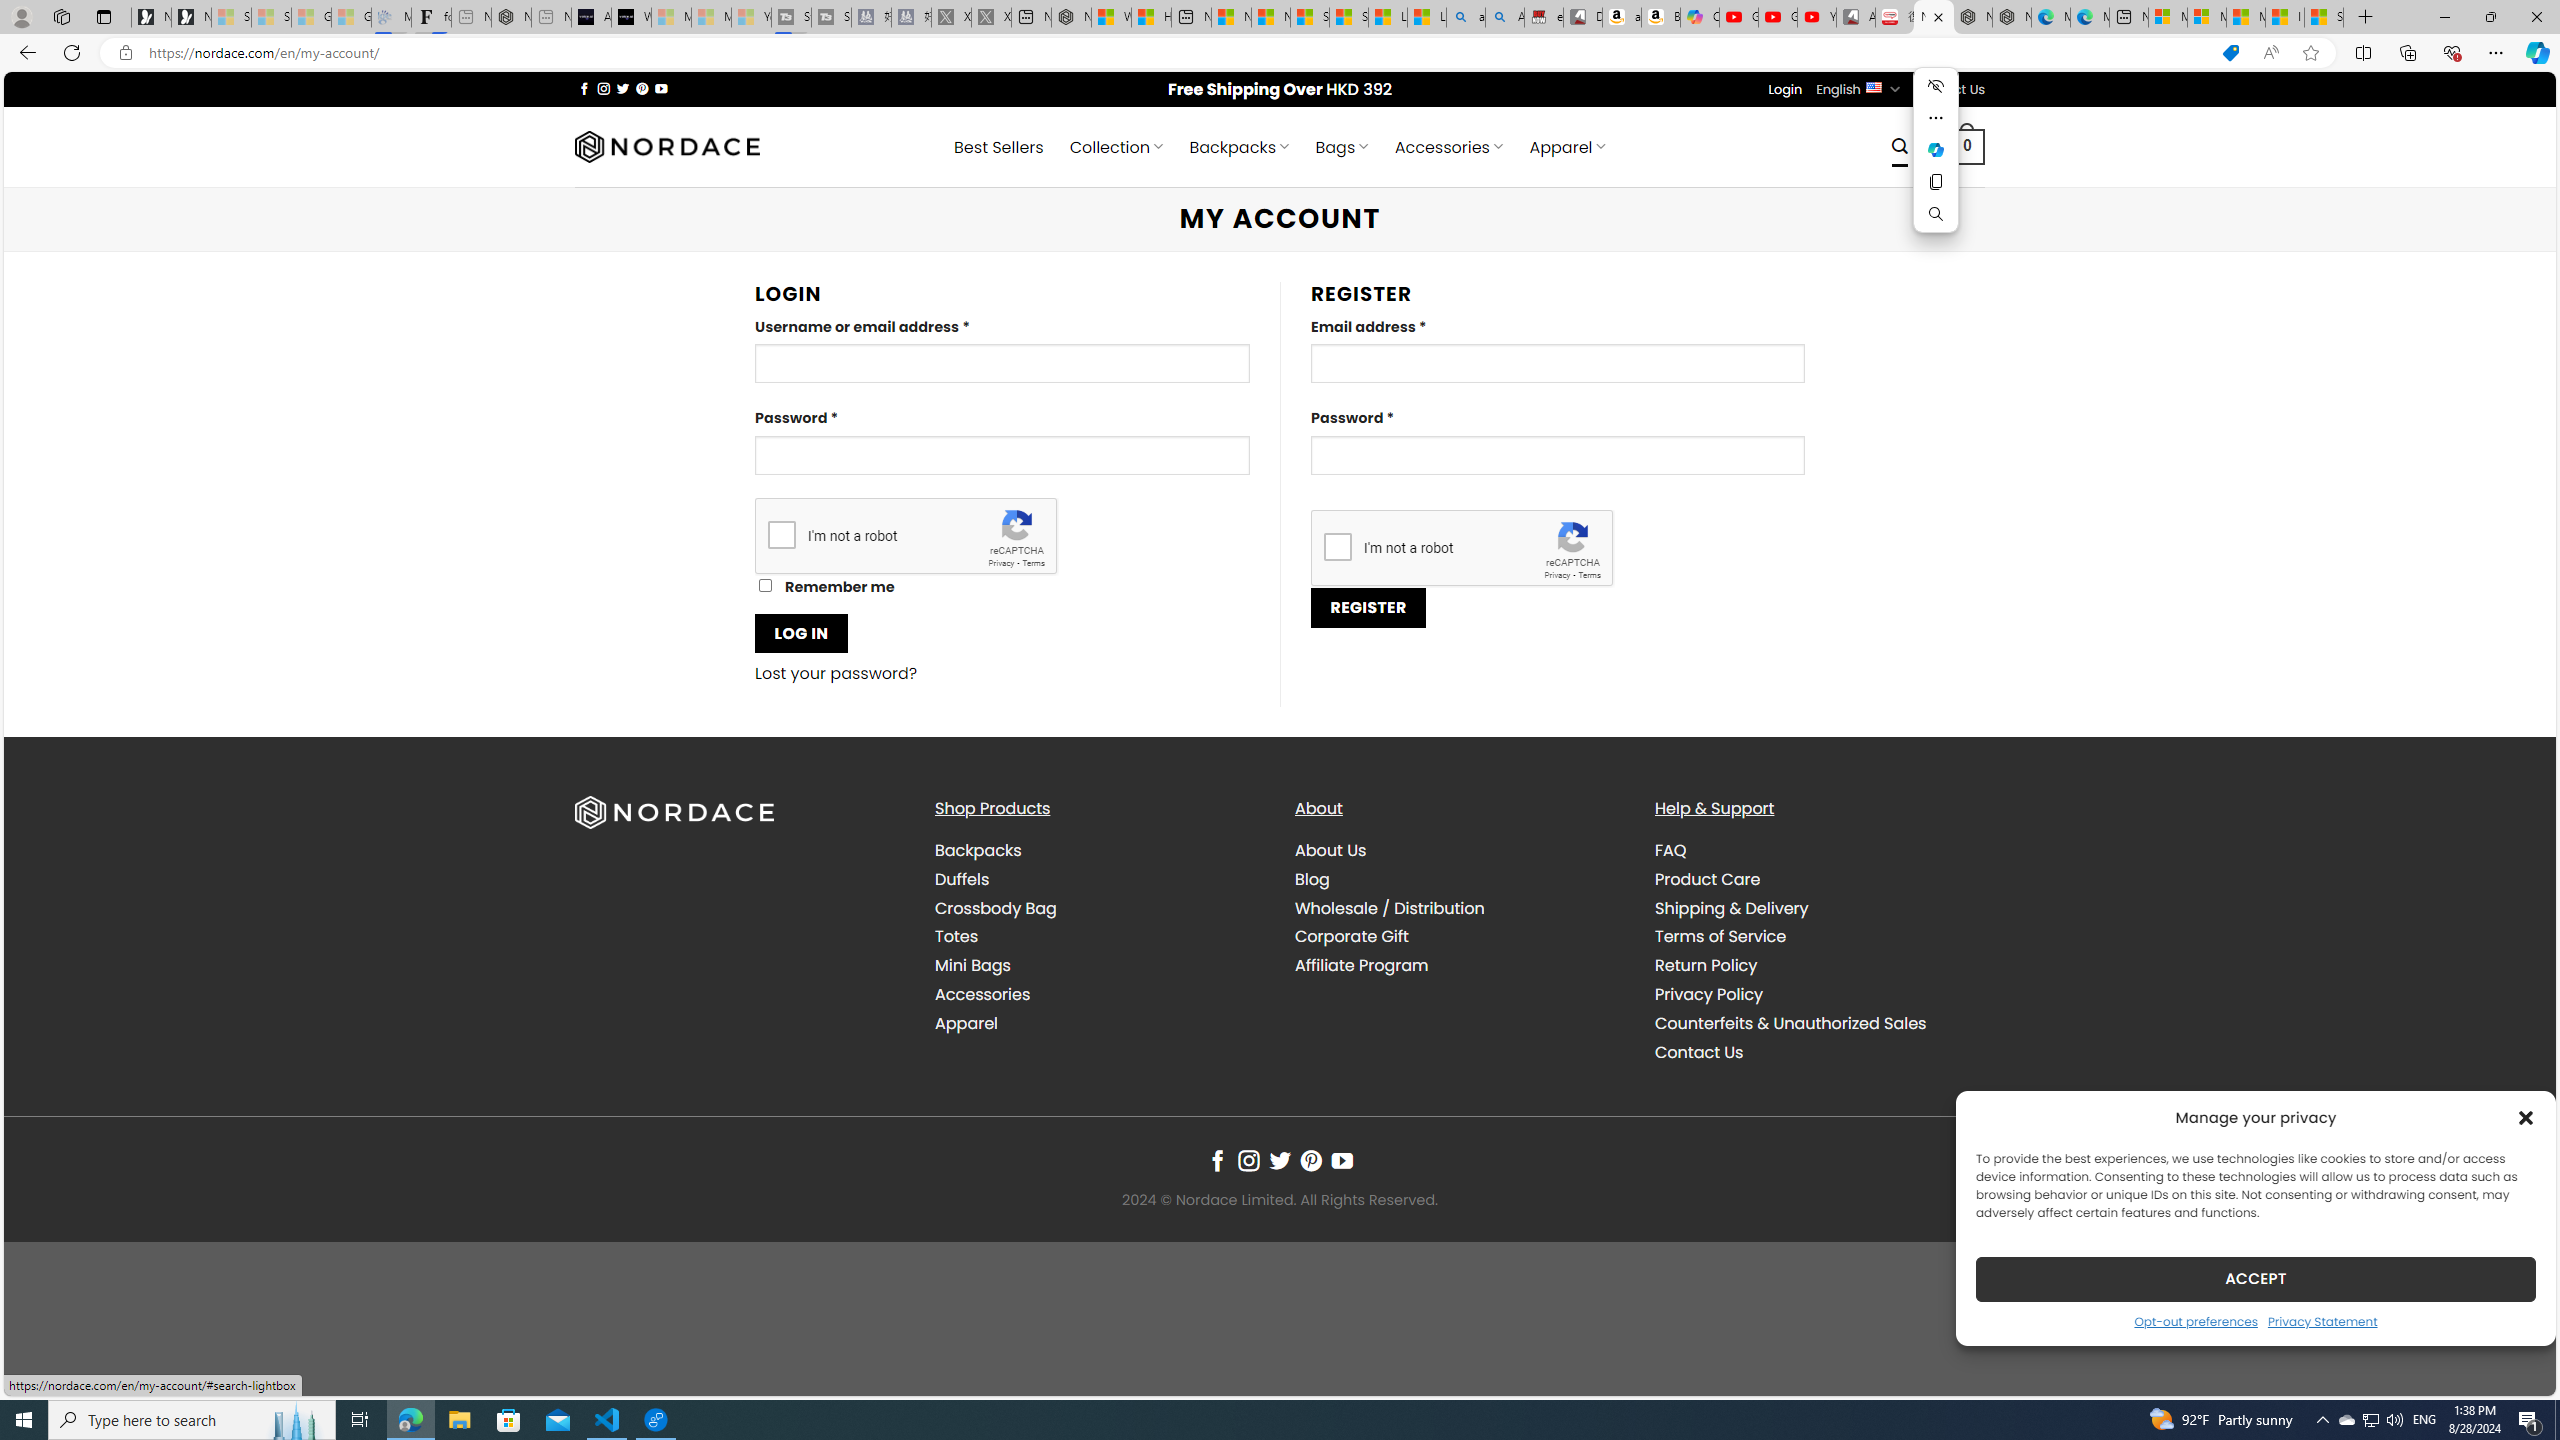  Describe the element at coordinates (1818, 937) in the screenshot. I see `Terms of Service` at that location.